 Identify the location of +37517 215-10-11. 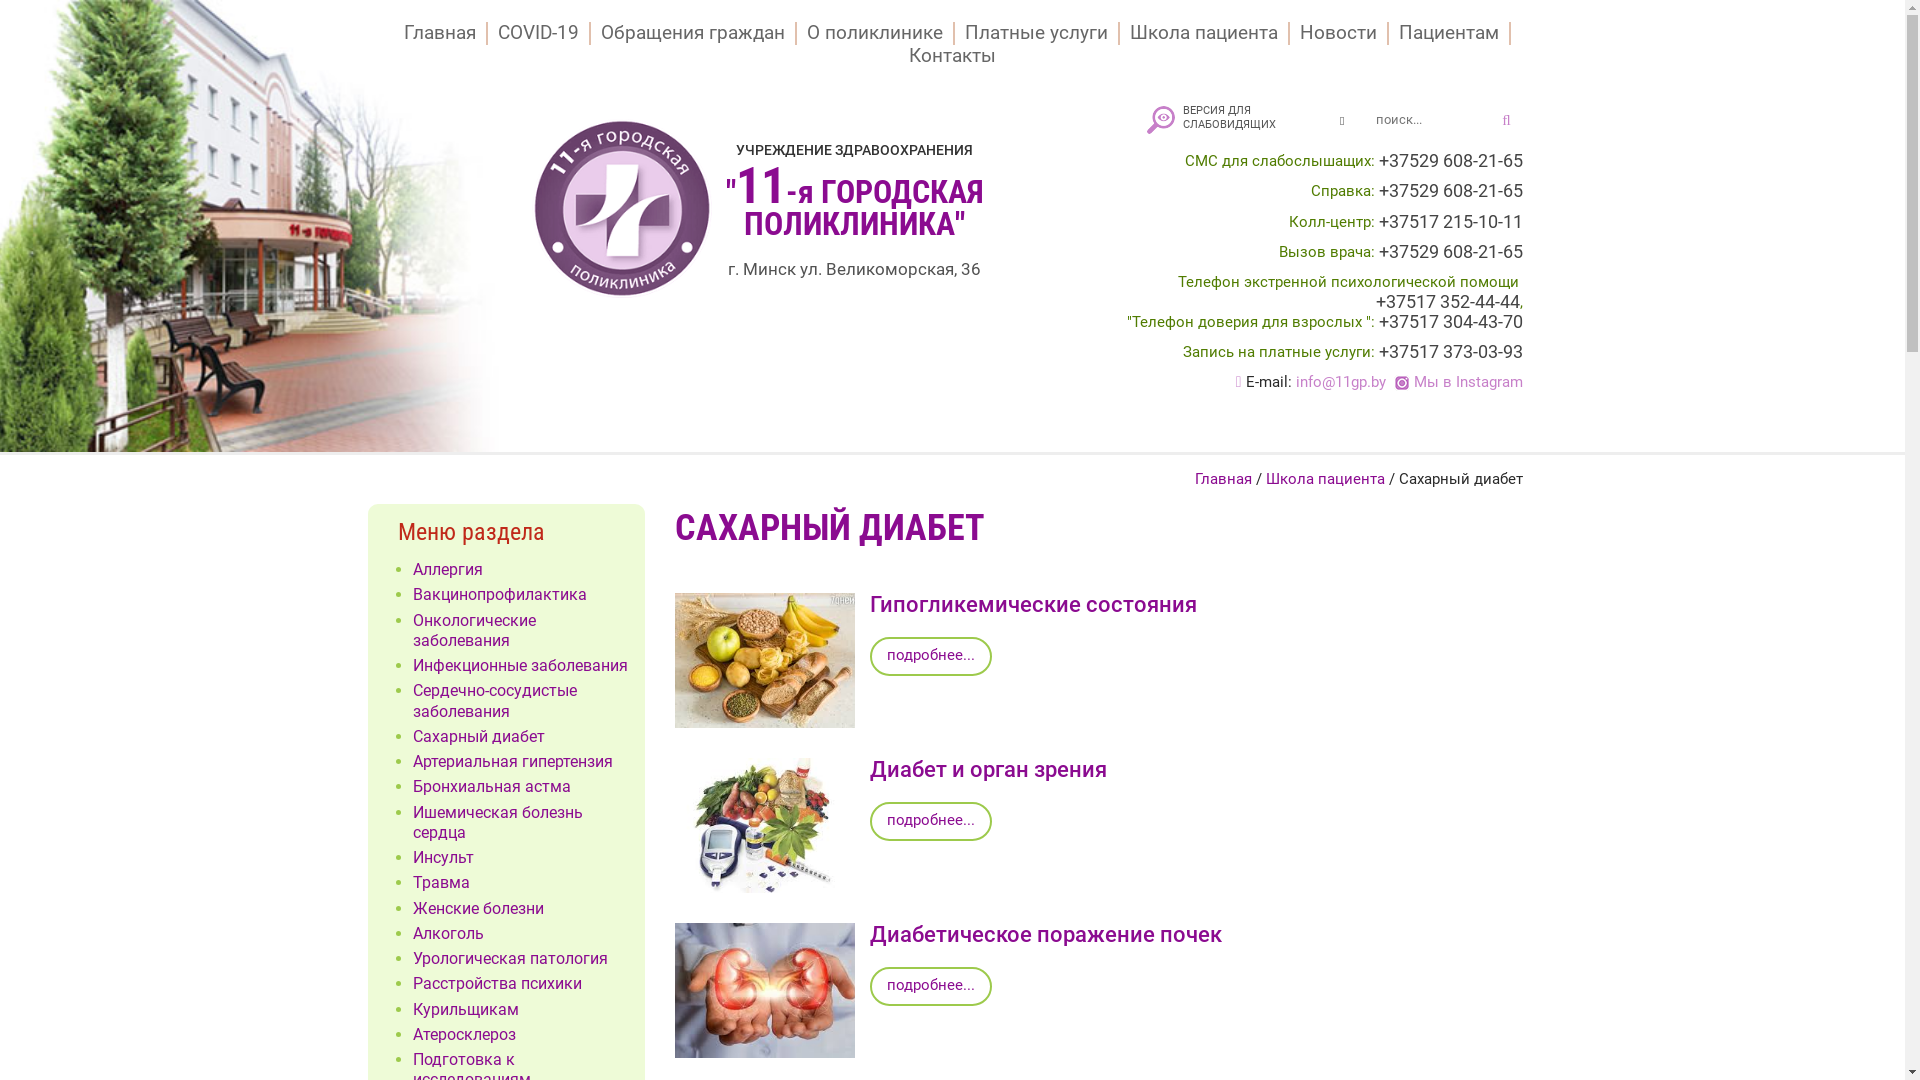
(1450, 222).